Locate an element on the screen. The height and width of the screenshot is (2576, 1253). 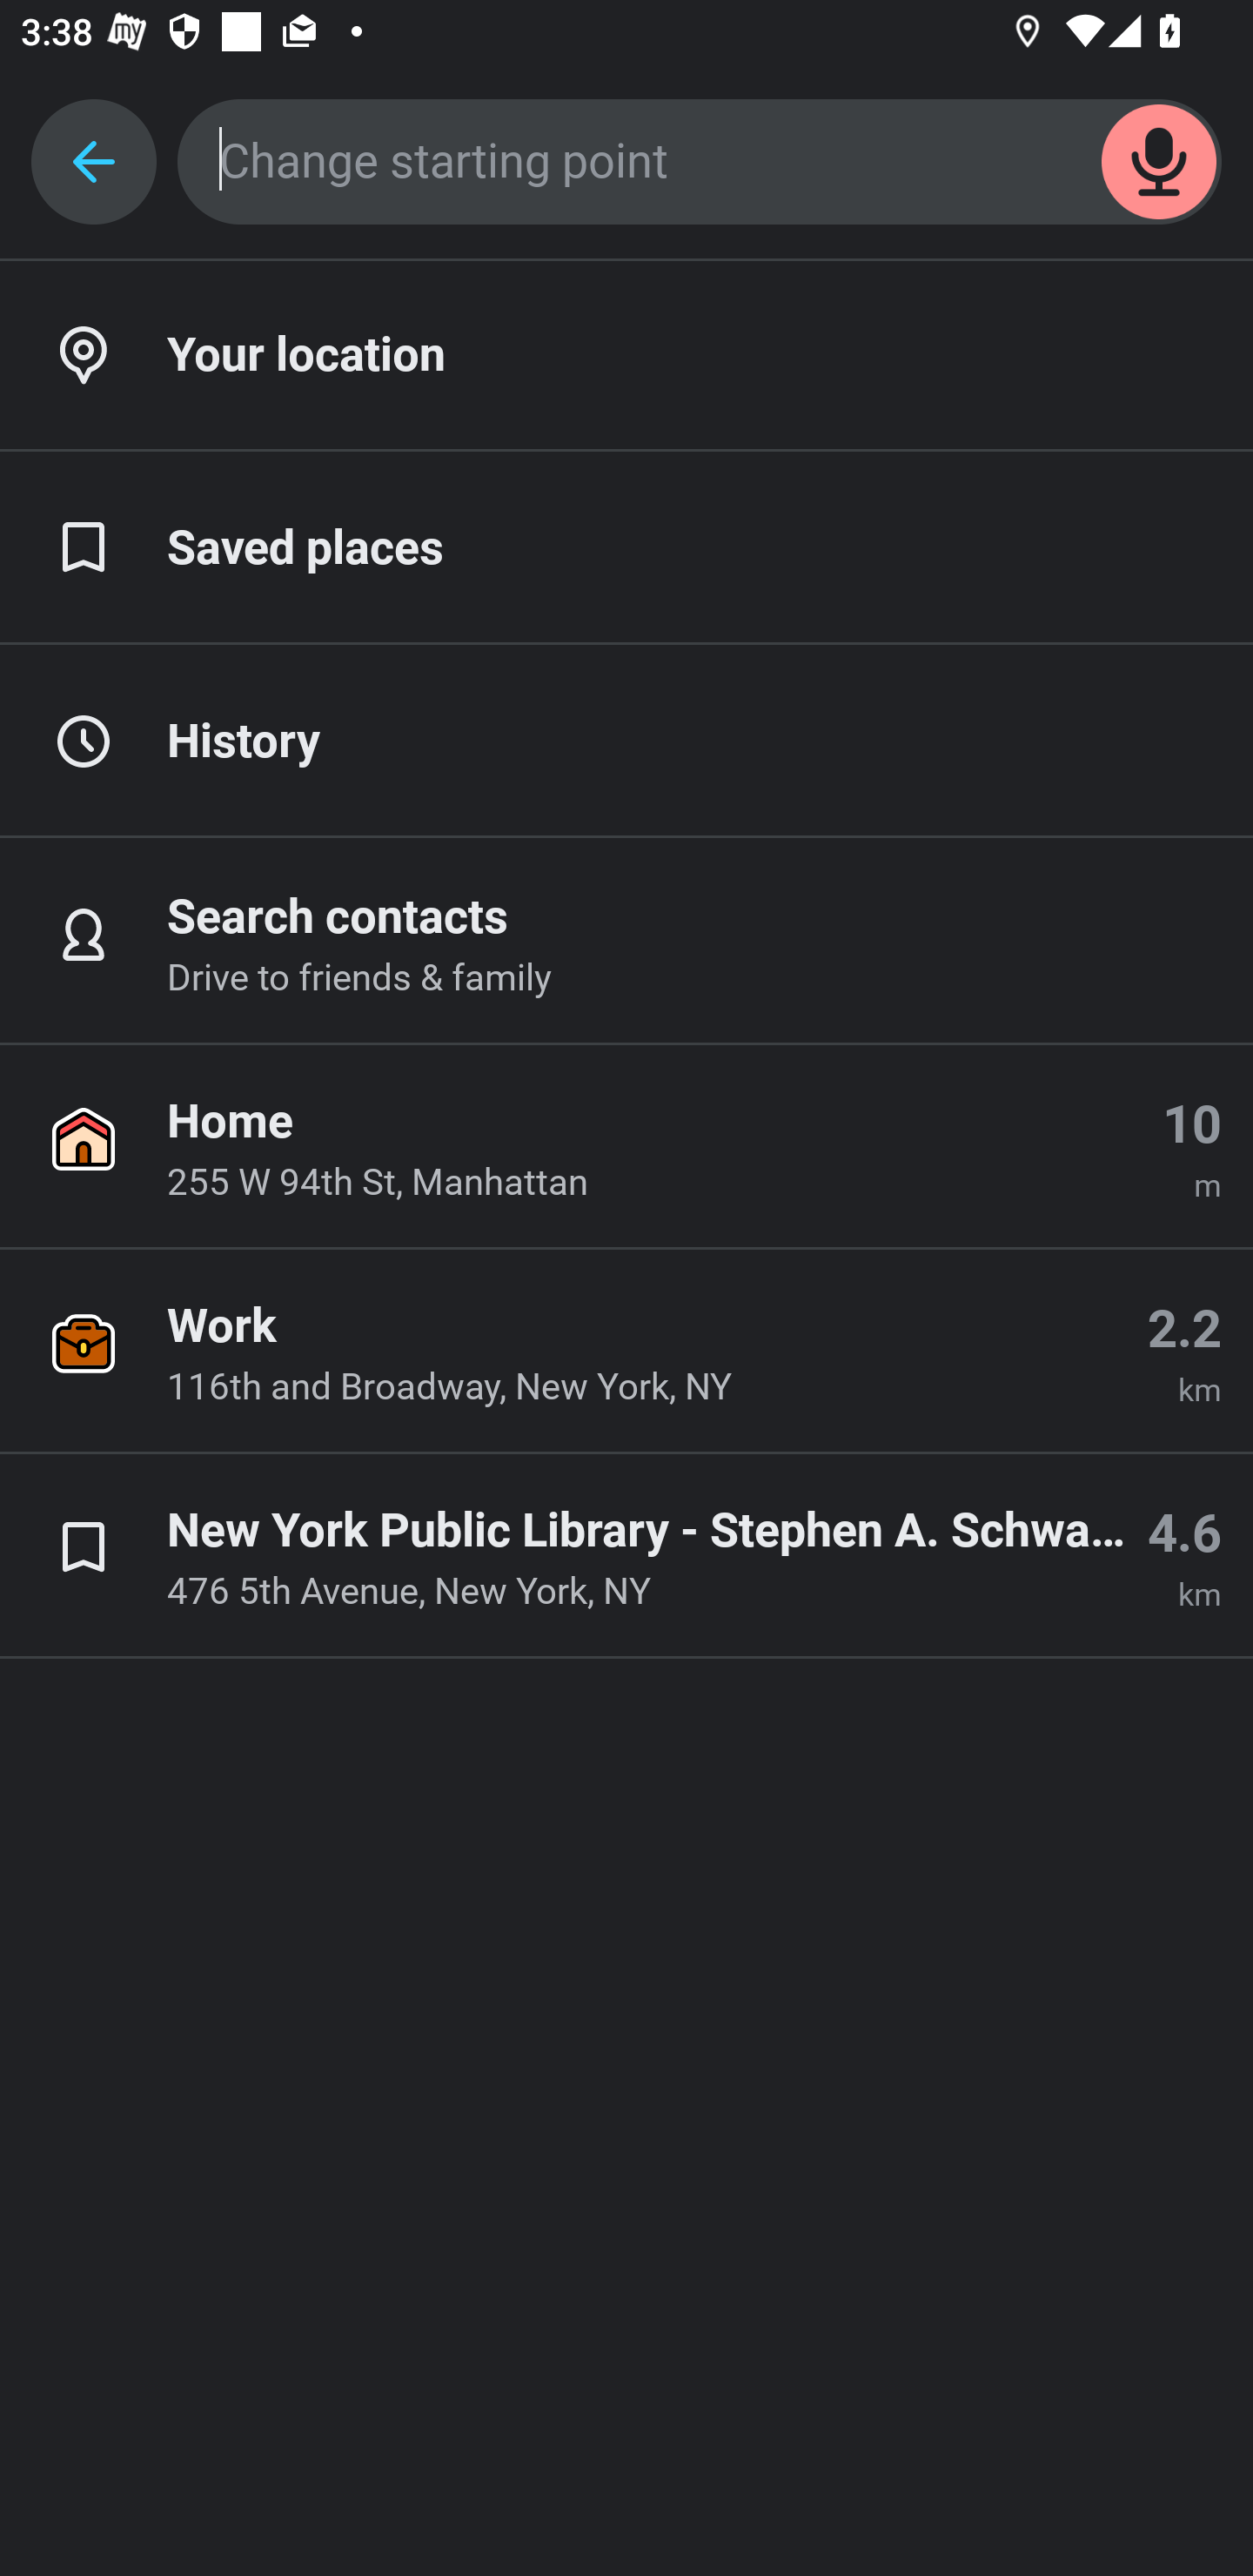
Saved places is located at coordinates (626, 549).